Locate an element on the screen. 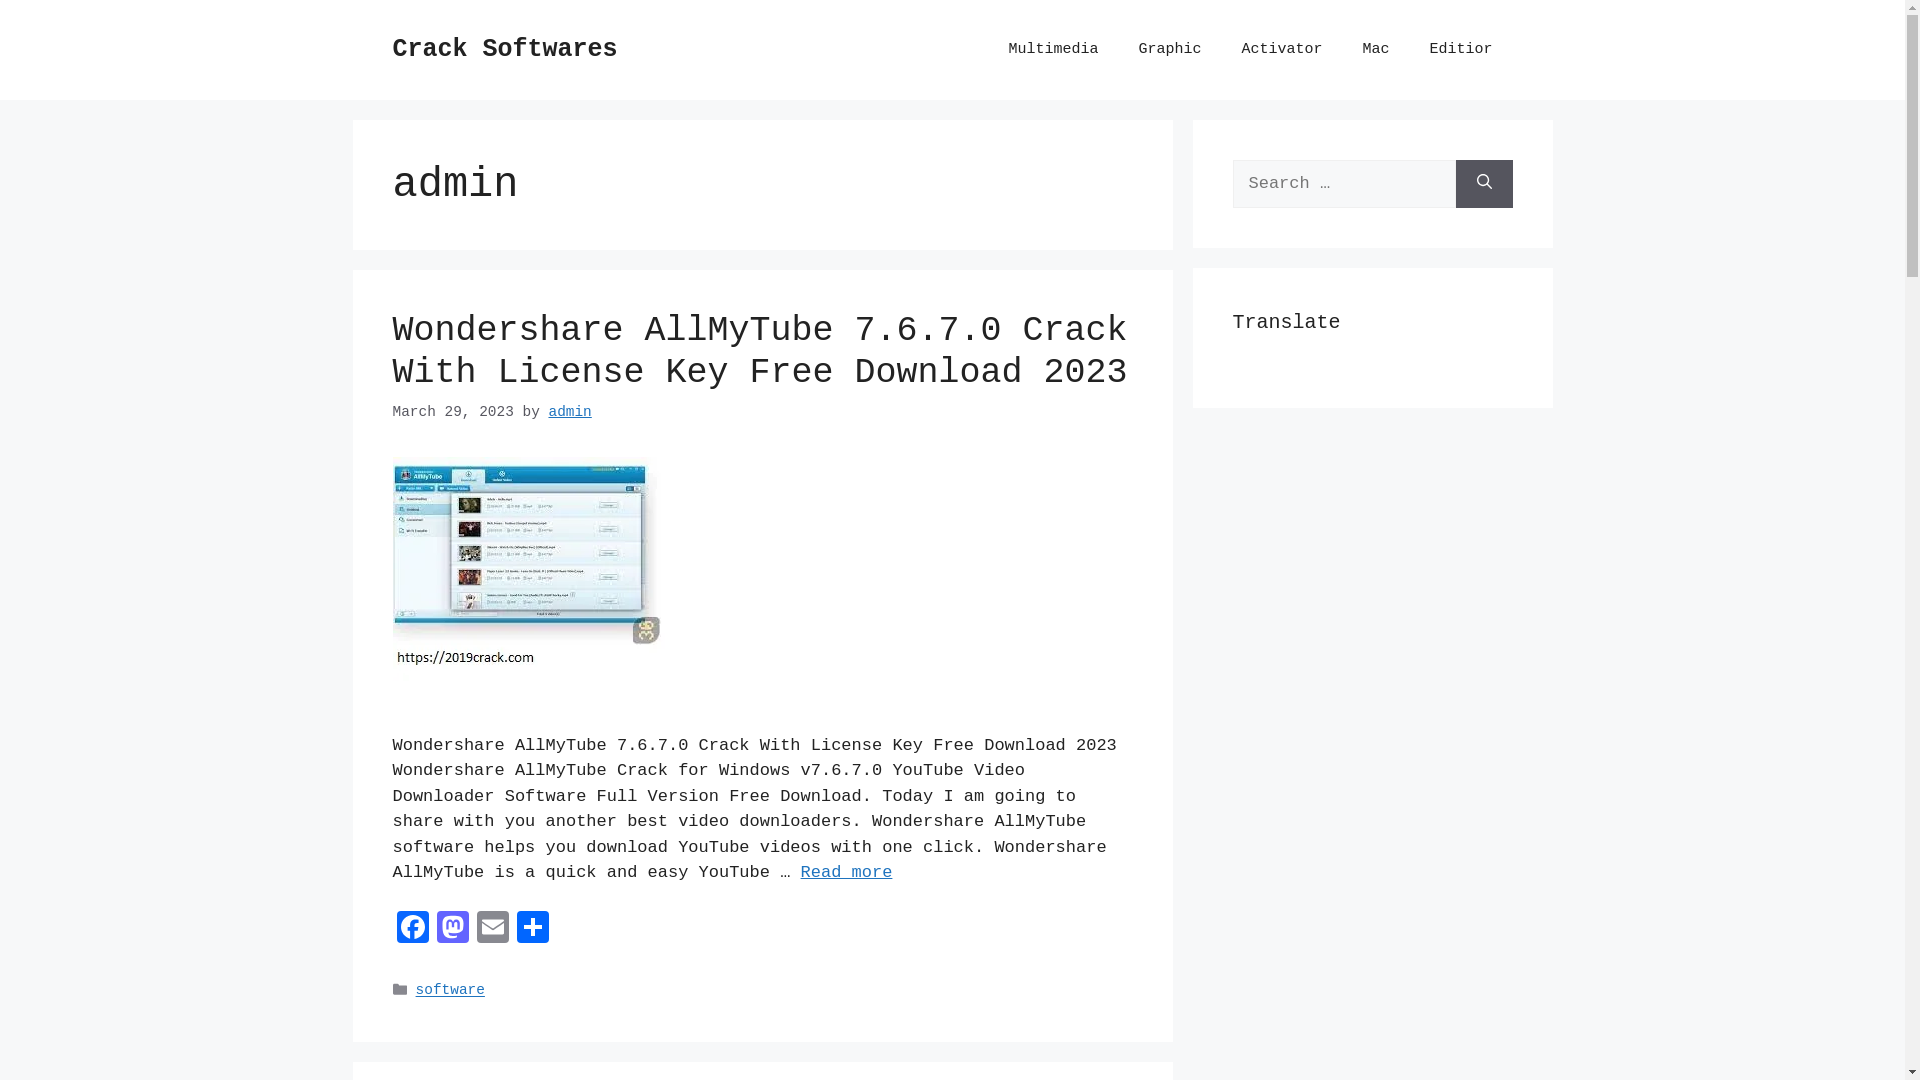 The height and width of the screenshot is (1080, 1920). Graphic is located at coordinates (1170, 50).